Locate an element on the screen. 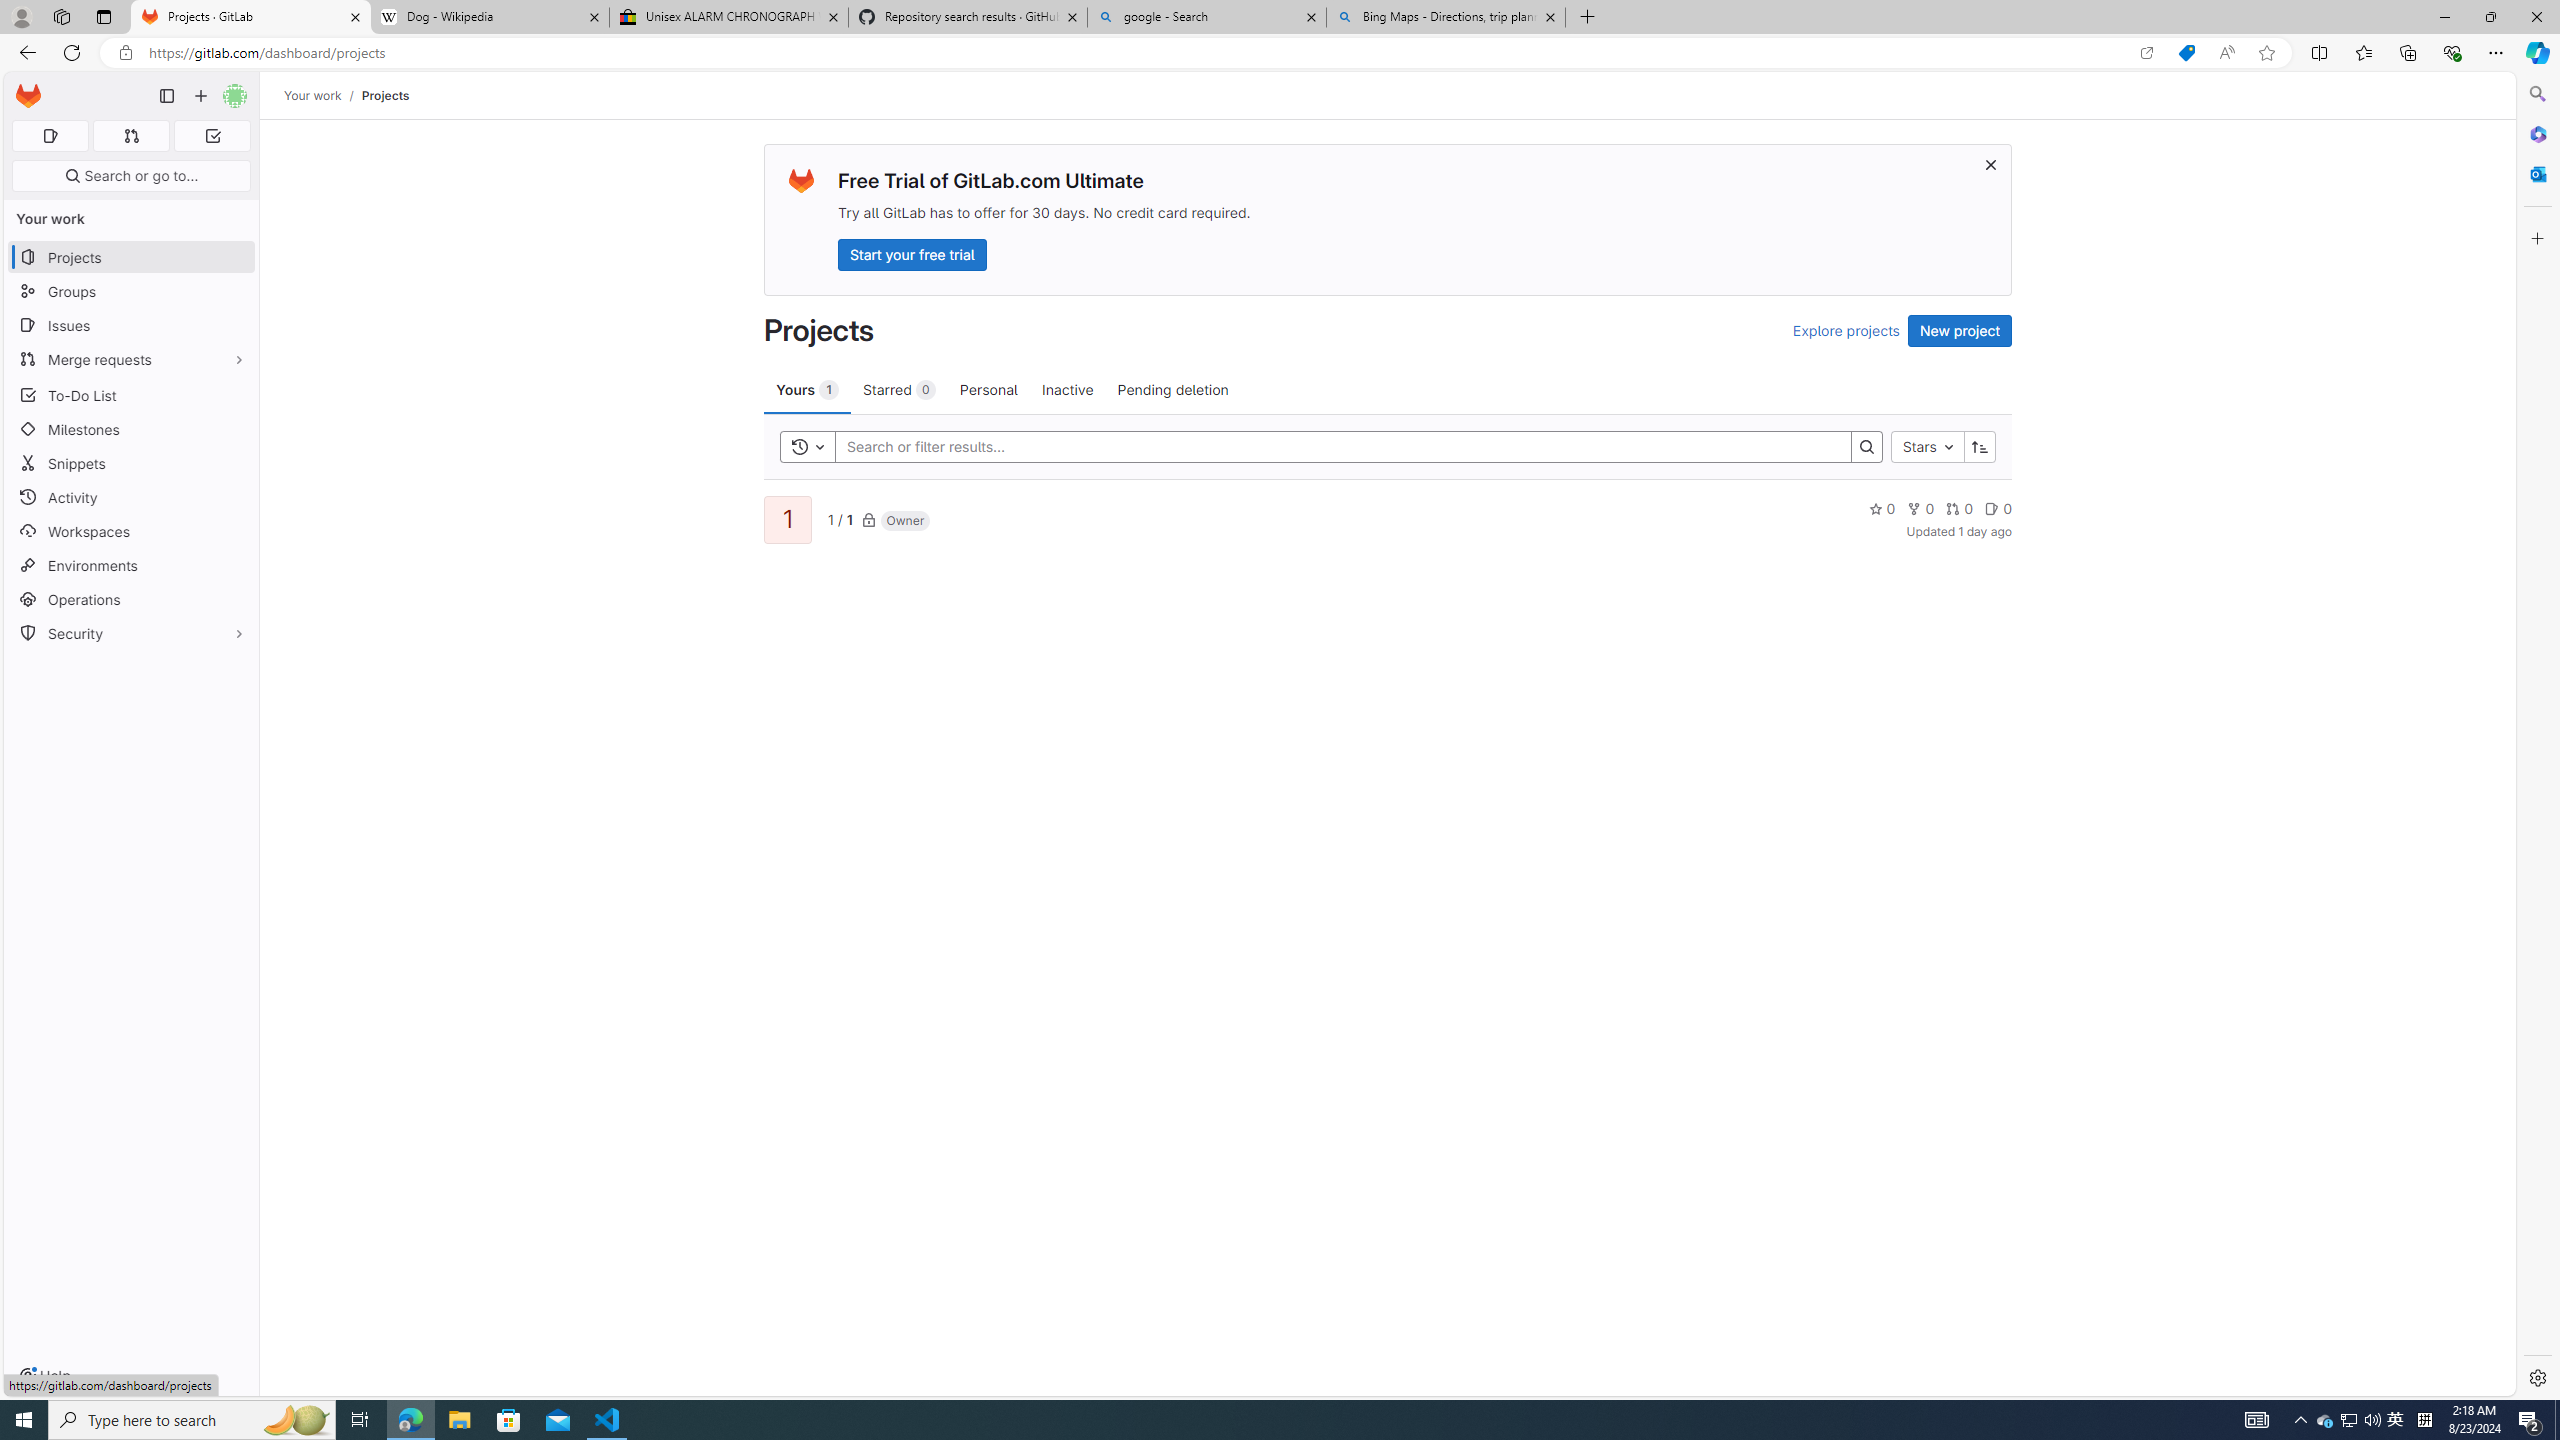 Image resolution: width=2560 pixels, height=1440 pixels. Security is located at coordinates (132, 632).